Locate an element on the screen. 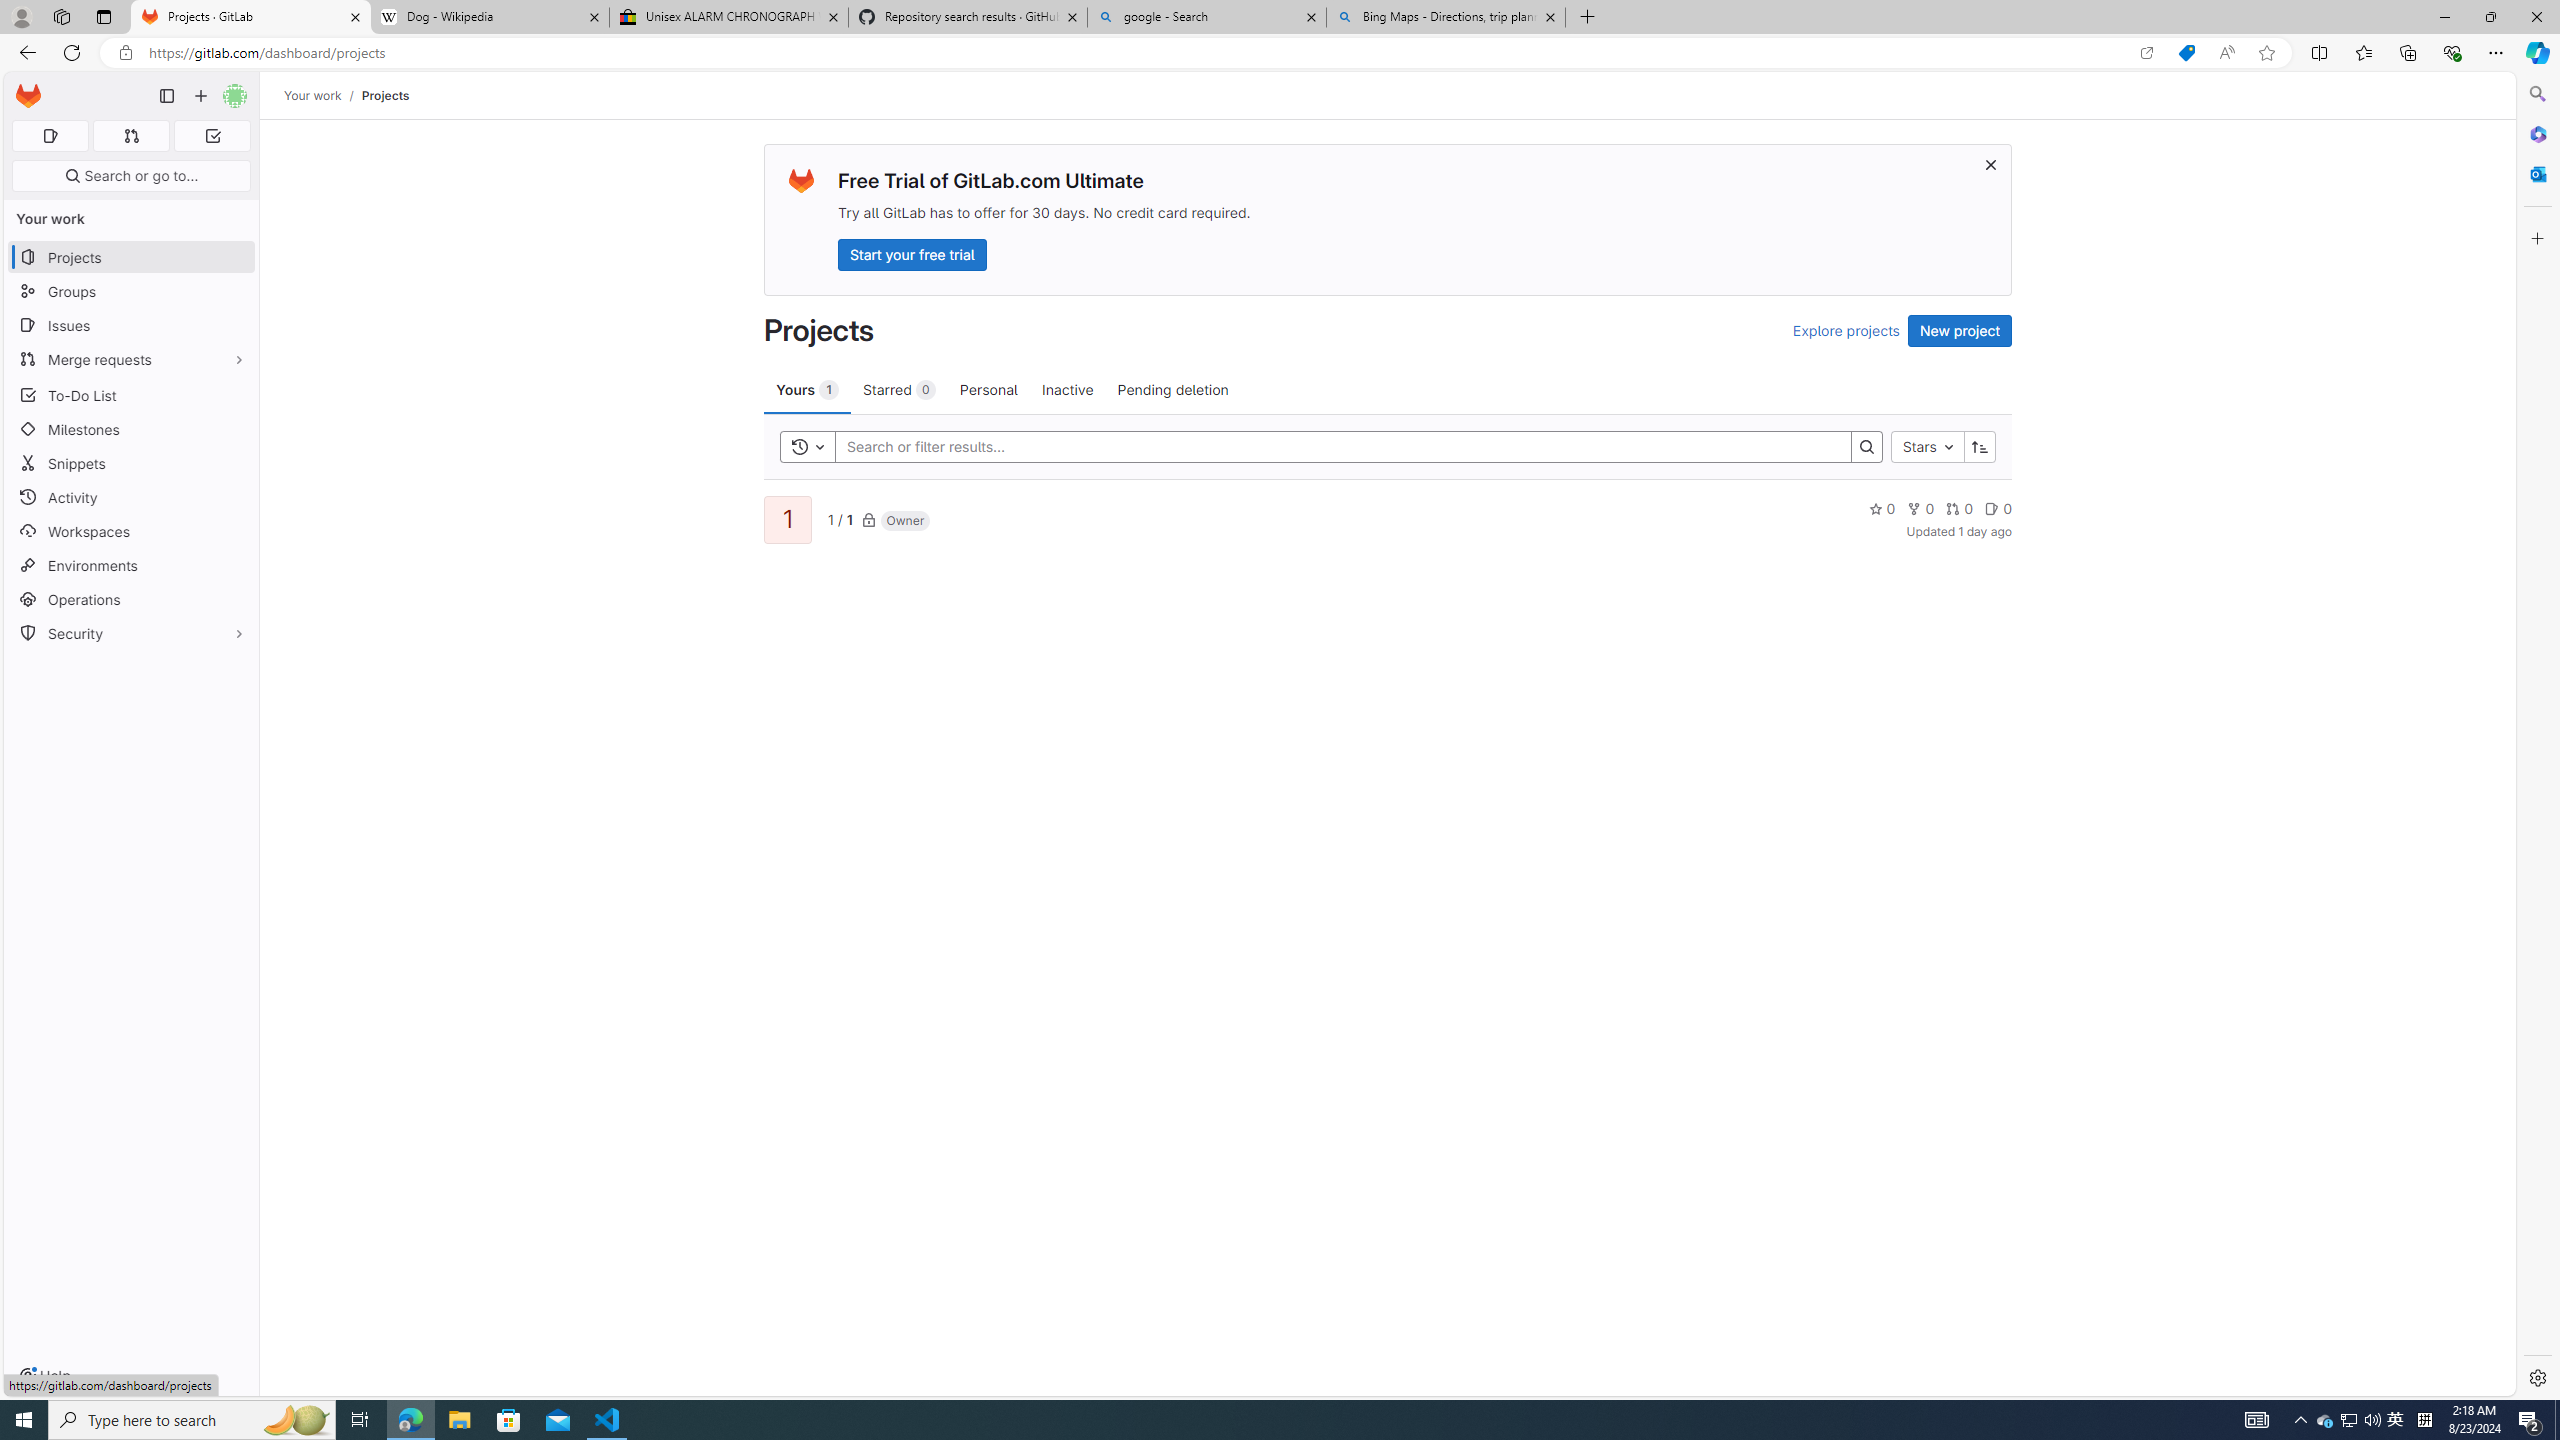 Image resolution: width=2560 pixels, height=1440 pixels. Security is located at coordinates (132, 632).